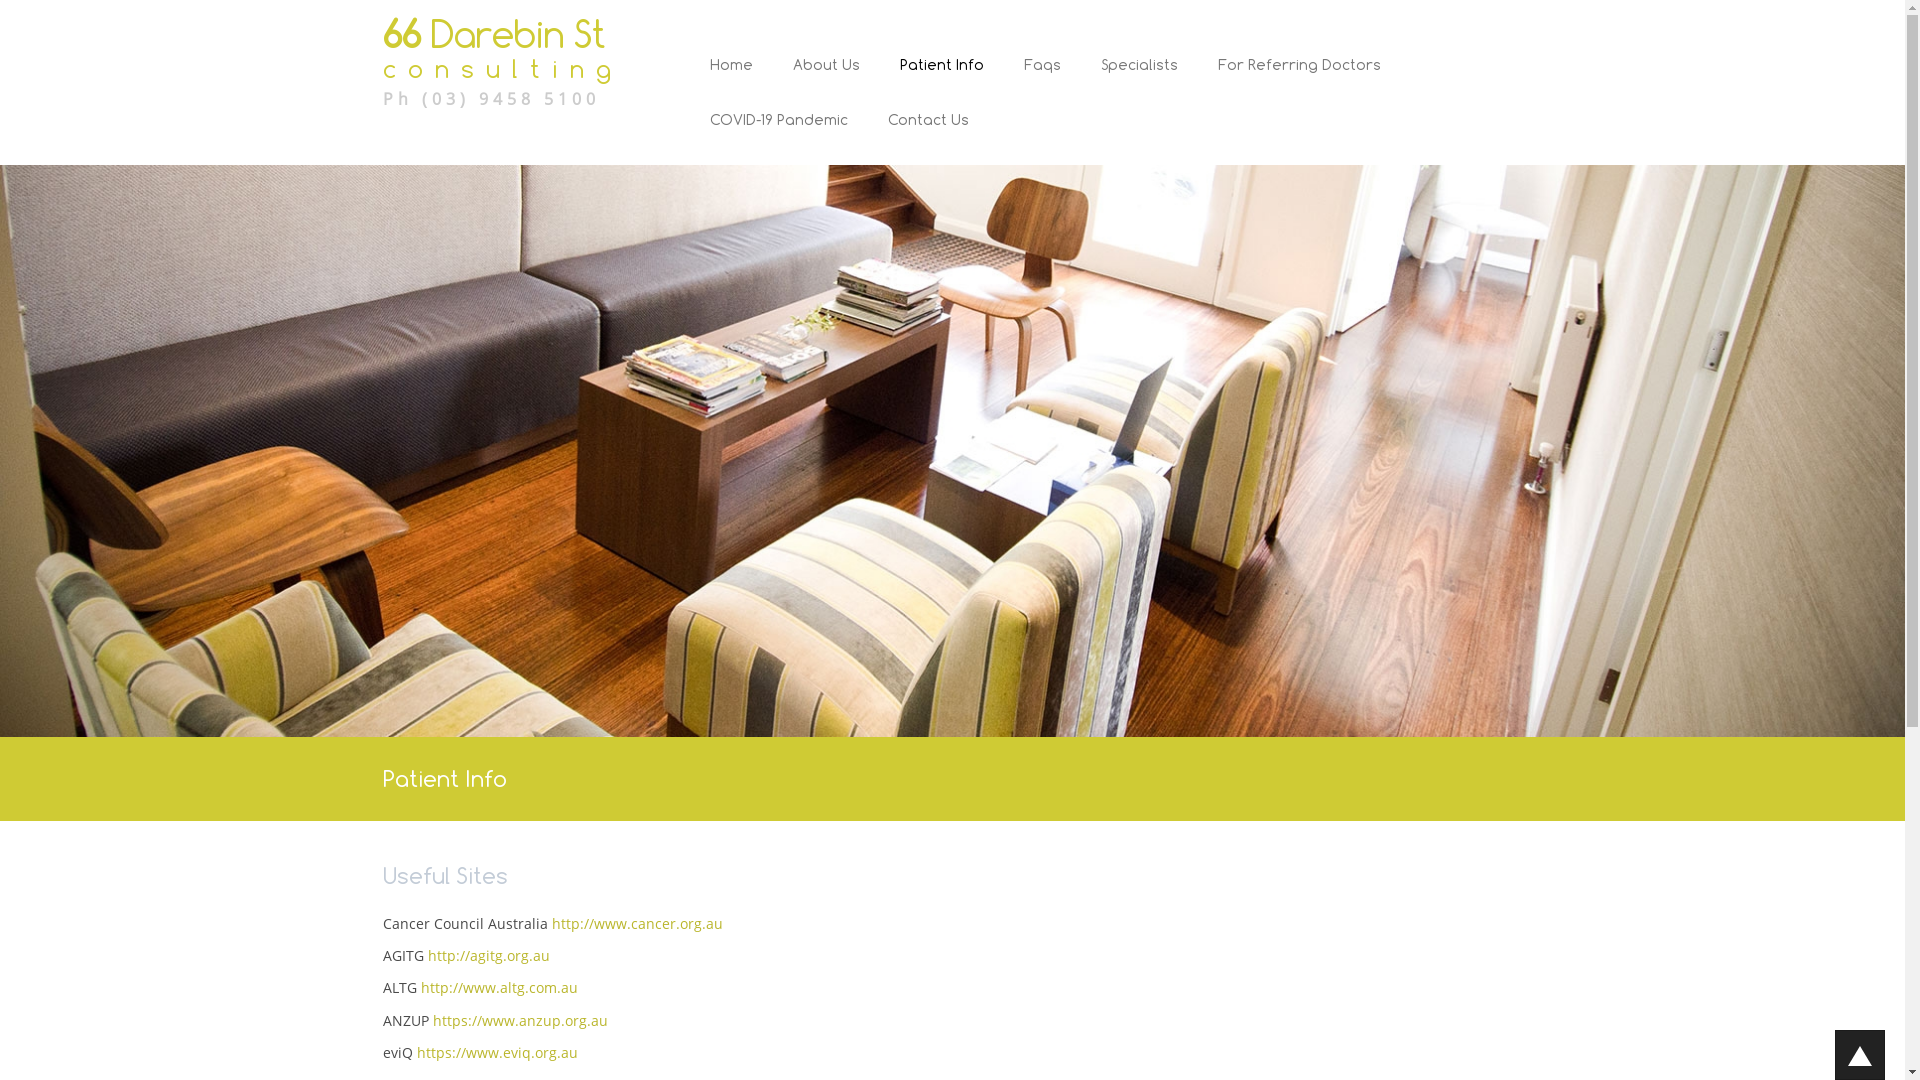 This screenshot has width=1920, height=1080. Describe the element at coordinates (638, 924) in the screenshot. I see `http://www.cancer.org.au` at that location.